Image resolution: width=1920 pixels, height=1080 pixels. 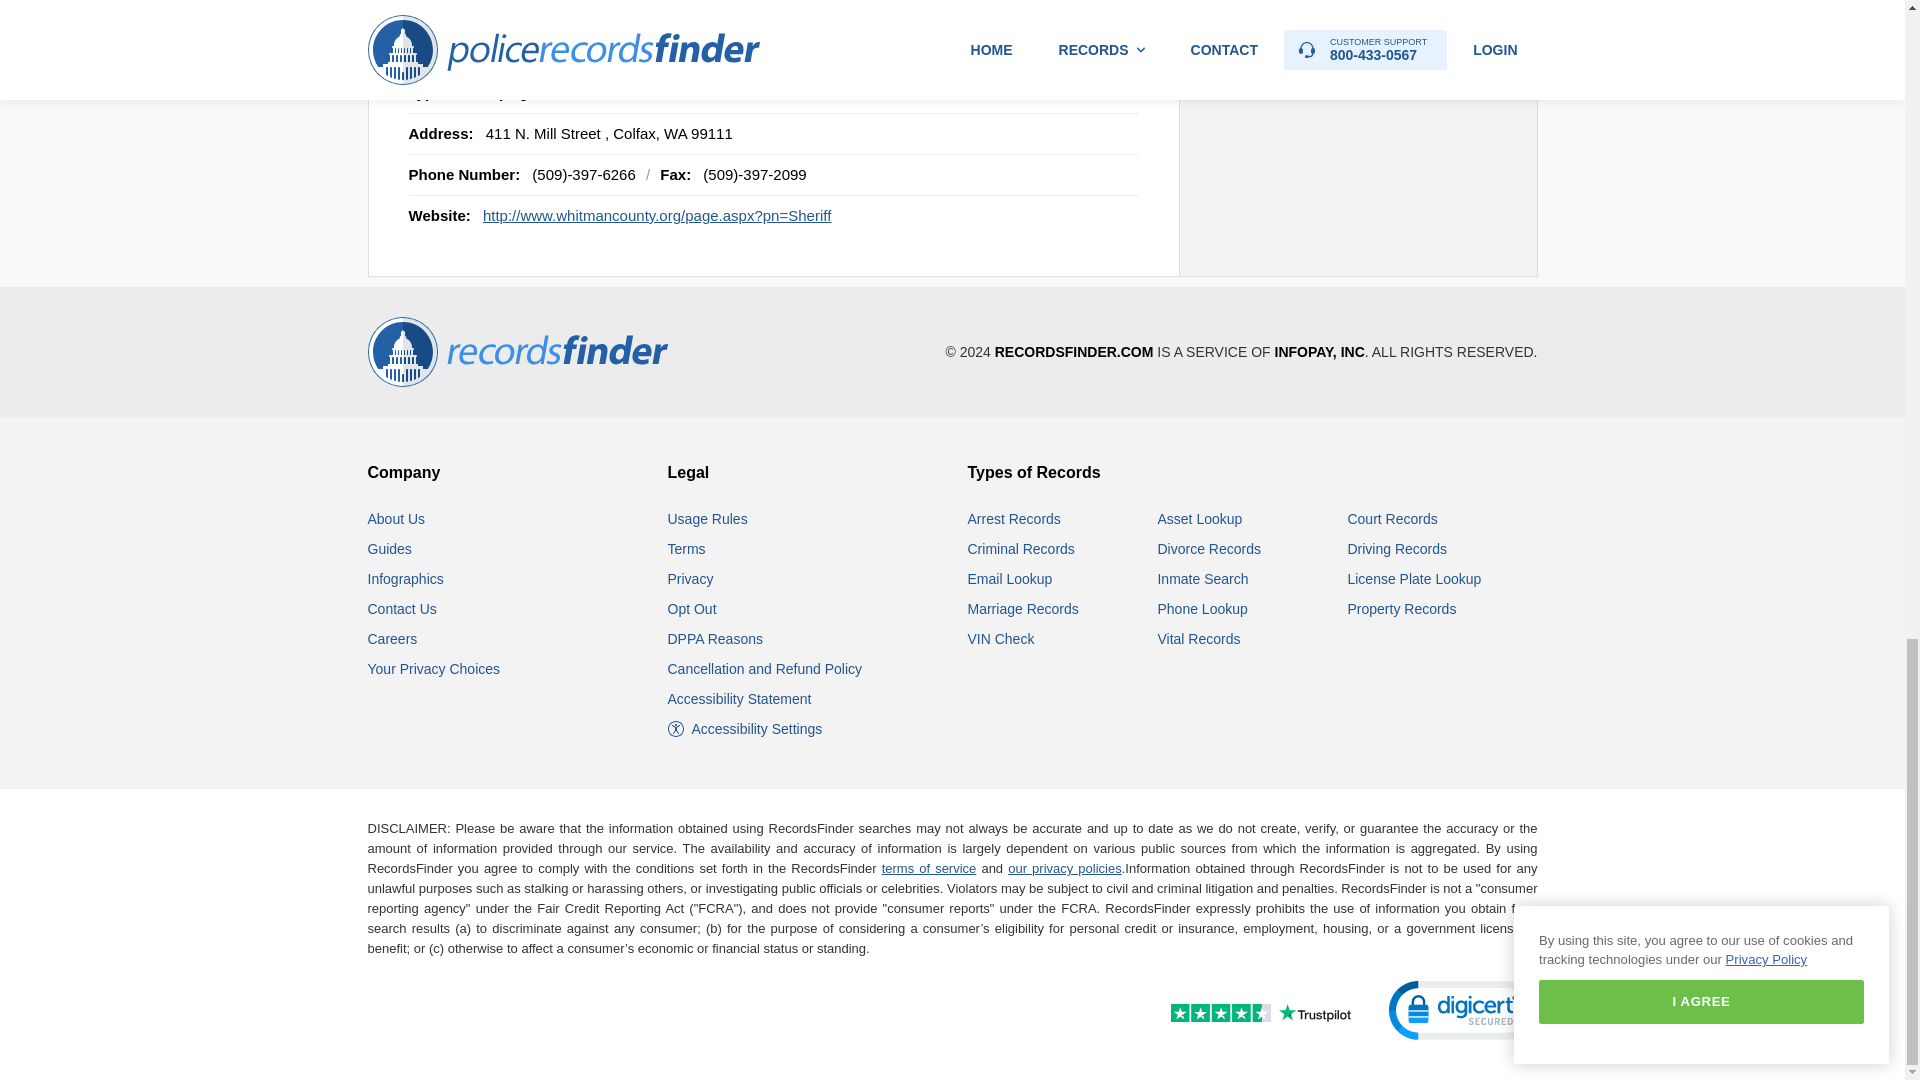 What do you see at coordinates (687, 549) in the screenshot?
I see `RecordsFinder.com Terms and Conditions` at bounding box center [687, 549].